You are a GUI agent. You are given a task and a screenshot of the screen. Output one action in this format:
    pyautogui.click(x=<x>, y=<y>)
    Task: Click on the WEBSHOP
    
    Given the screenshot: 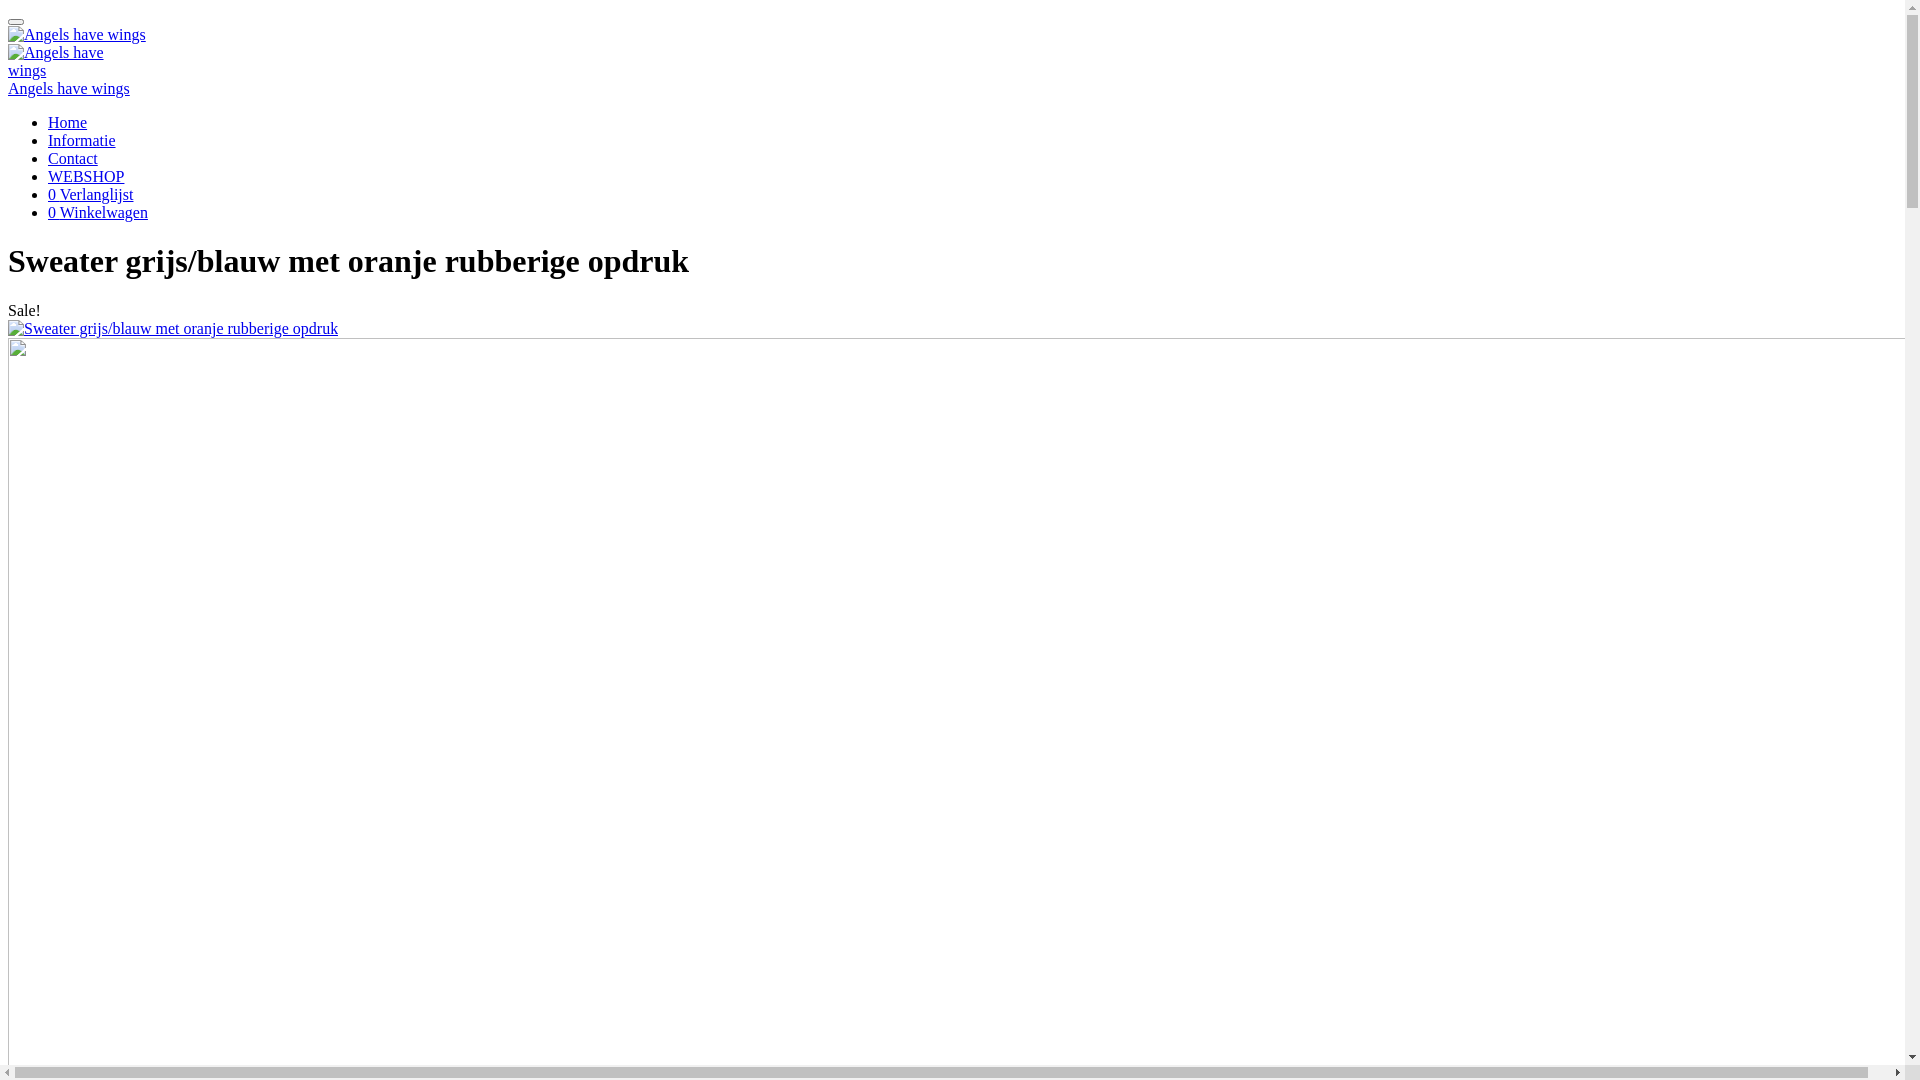 What is the action you would take?
    pyautogui.click(x=86, y=176)
    